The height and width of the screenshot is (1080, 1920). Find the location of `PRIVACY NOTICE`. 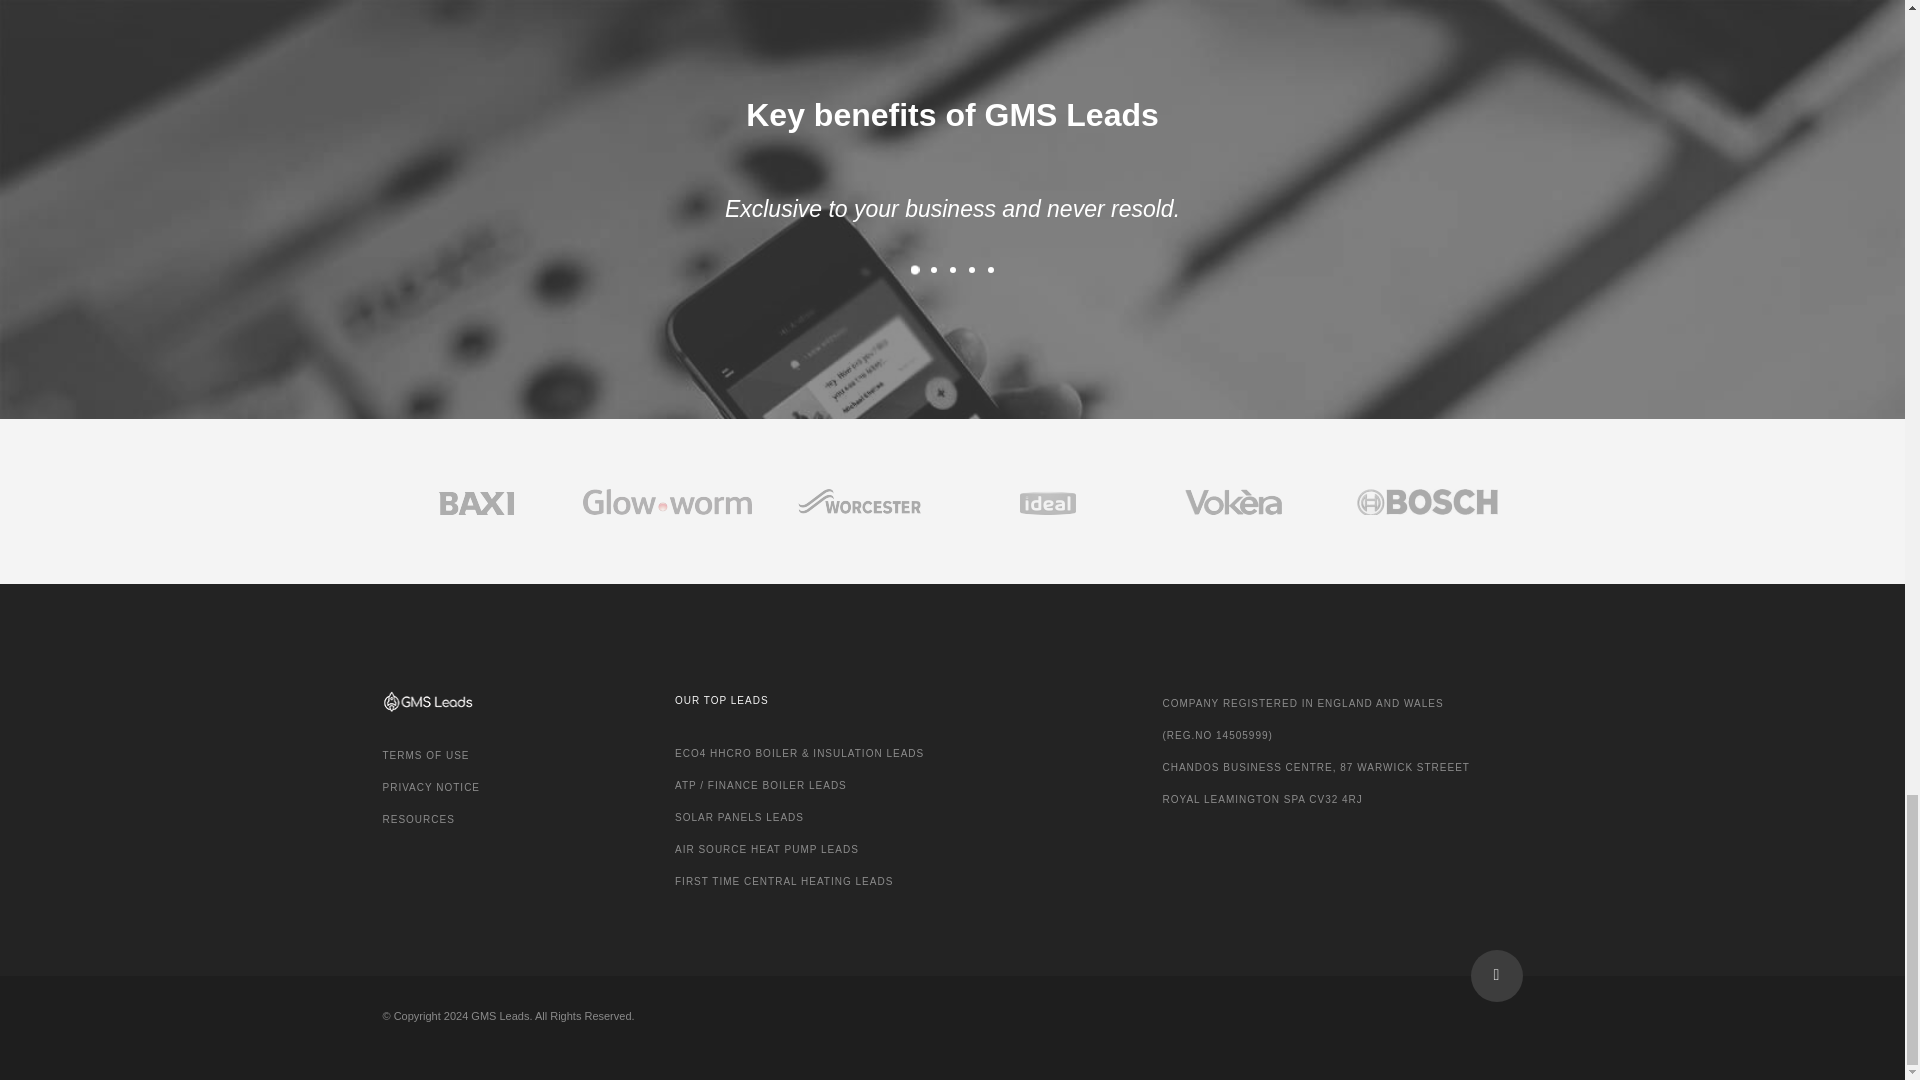

PRIVACY NOTICE is located at coordinates (431, 786).